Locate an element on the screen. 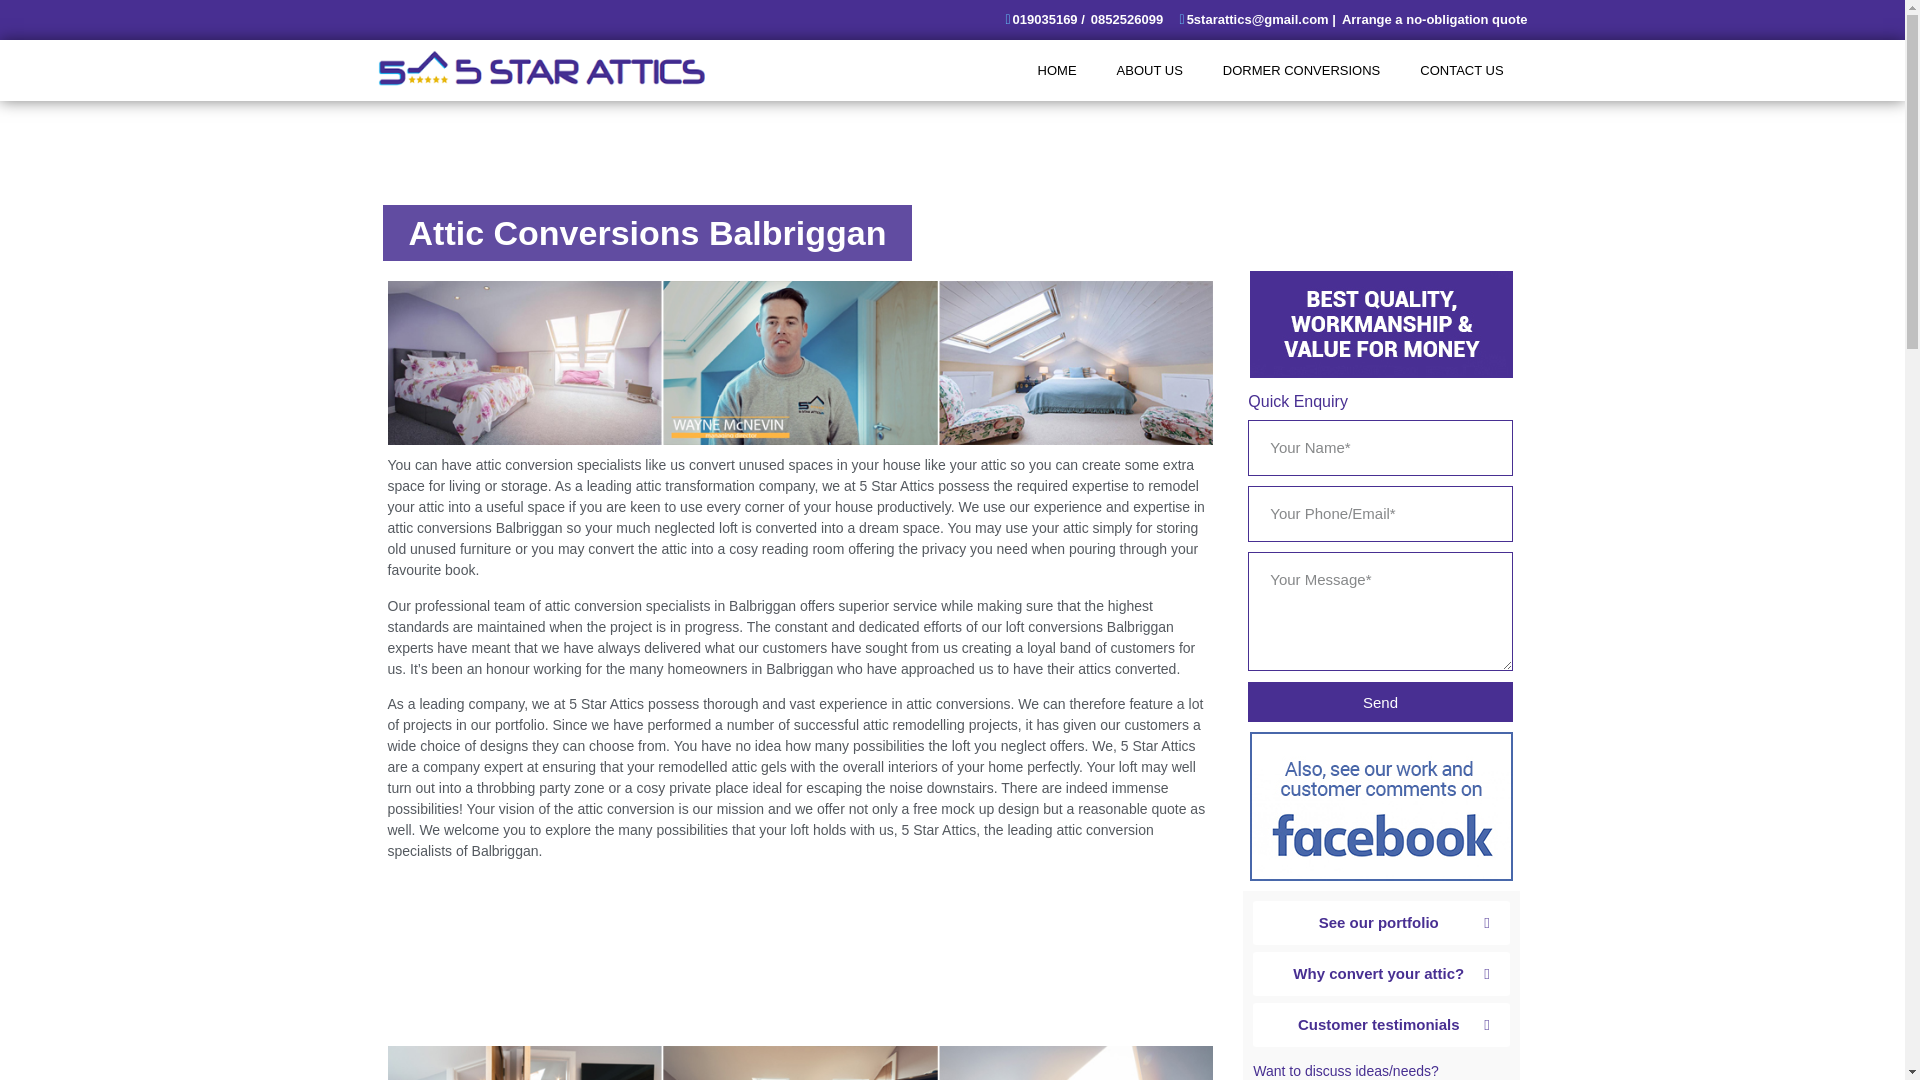 The image size is (1920, 1080). Ashtown is located at coordinates (800, 960).